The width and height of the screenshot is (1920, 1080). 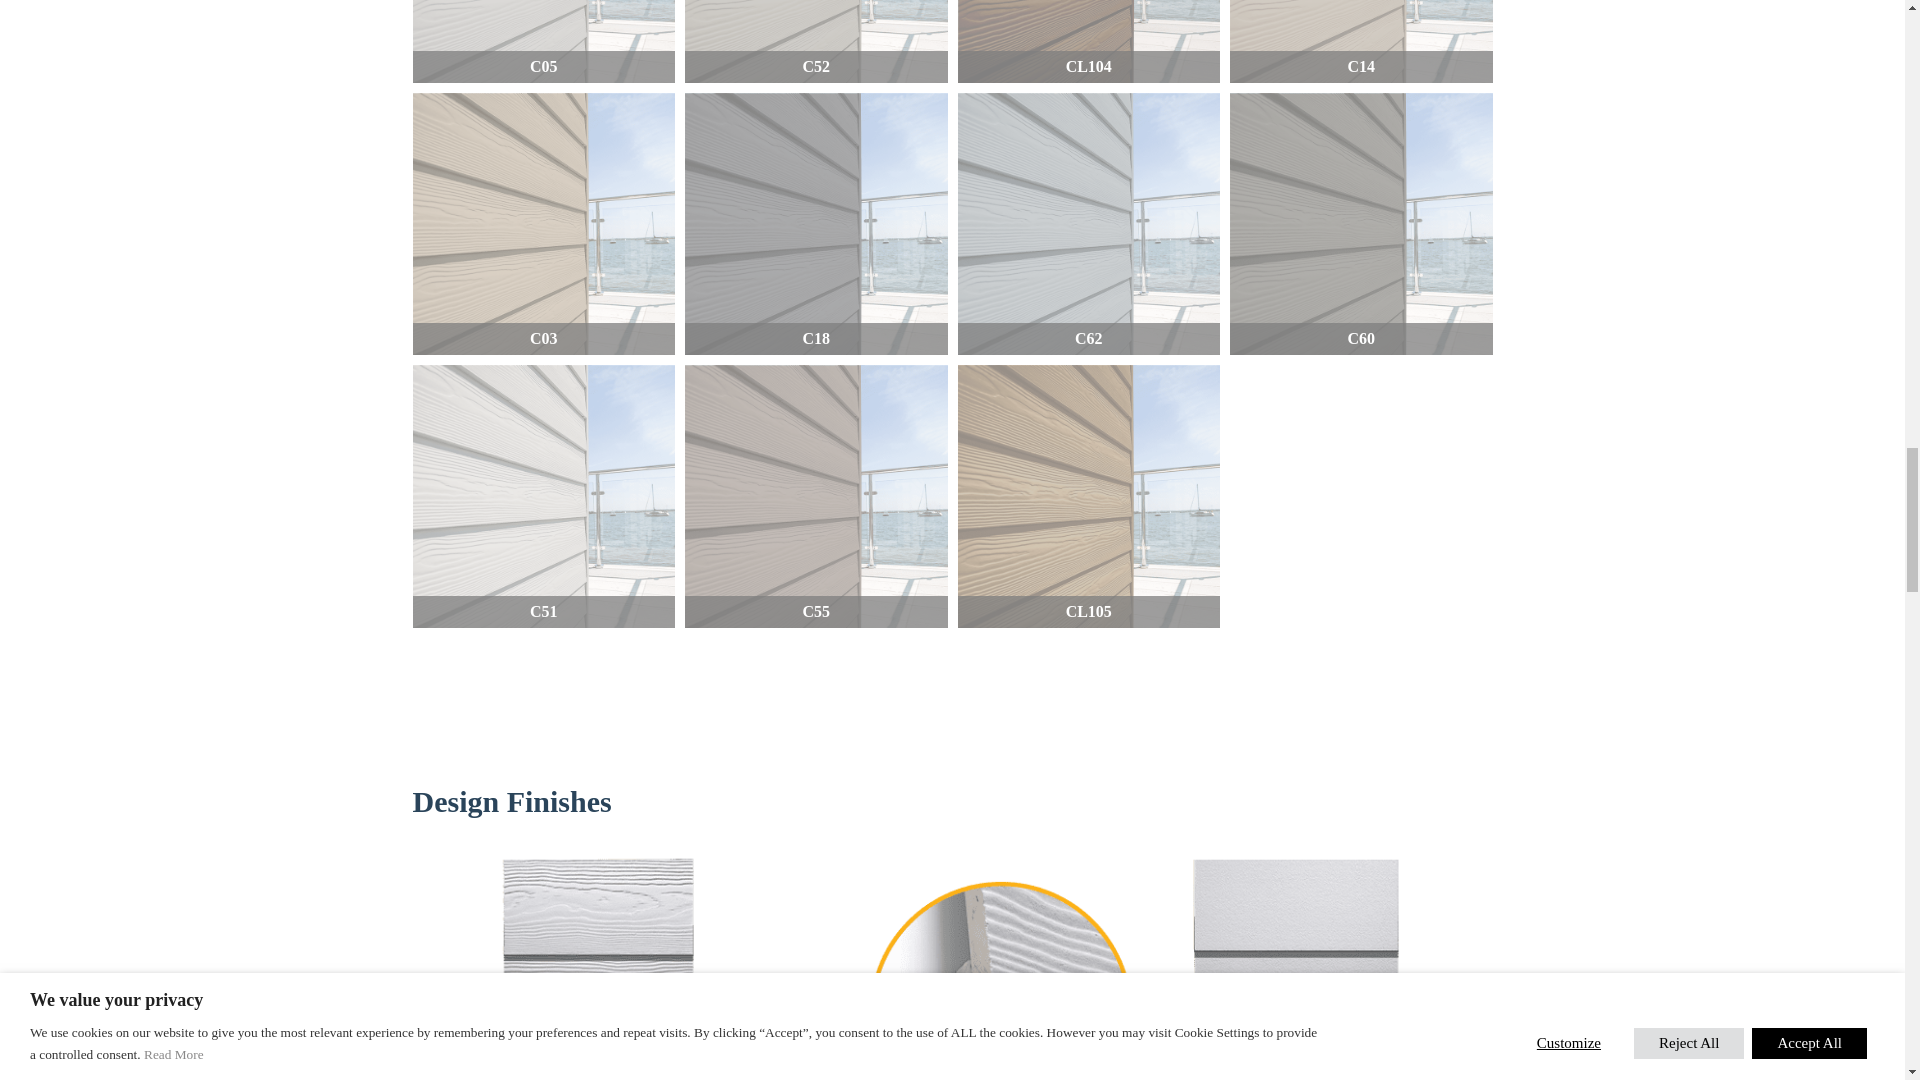 I want to click on C62, so click(x=1090, y=224).